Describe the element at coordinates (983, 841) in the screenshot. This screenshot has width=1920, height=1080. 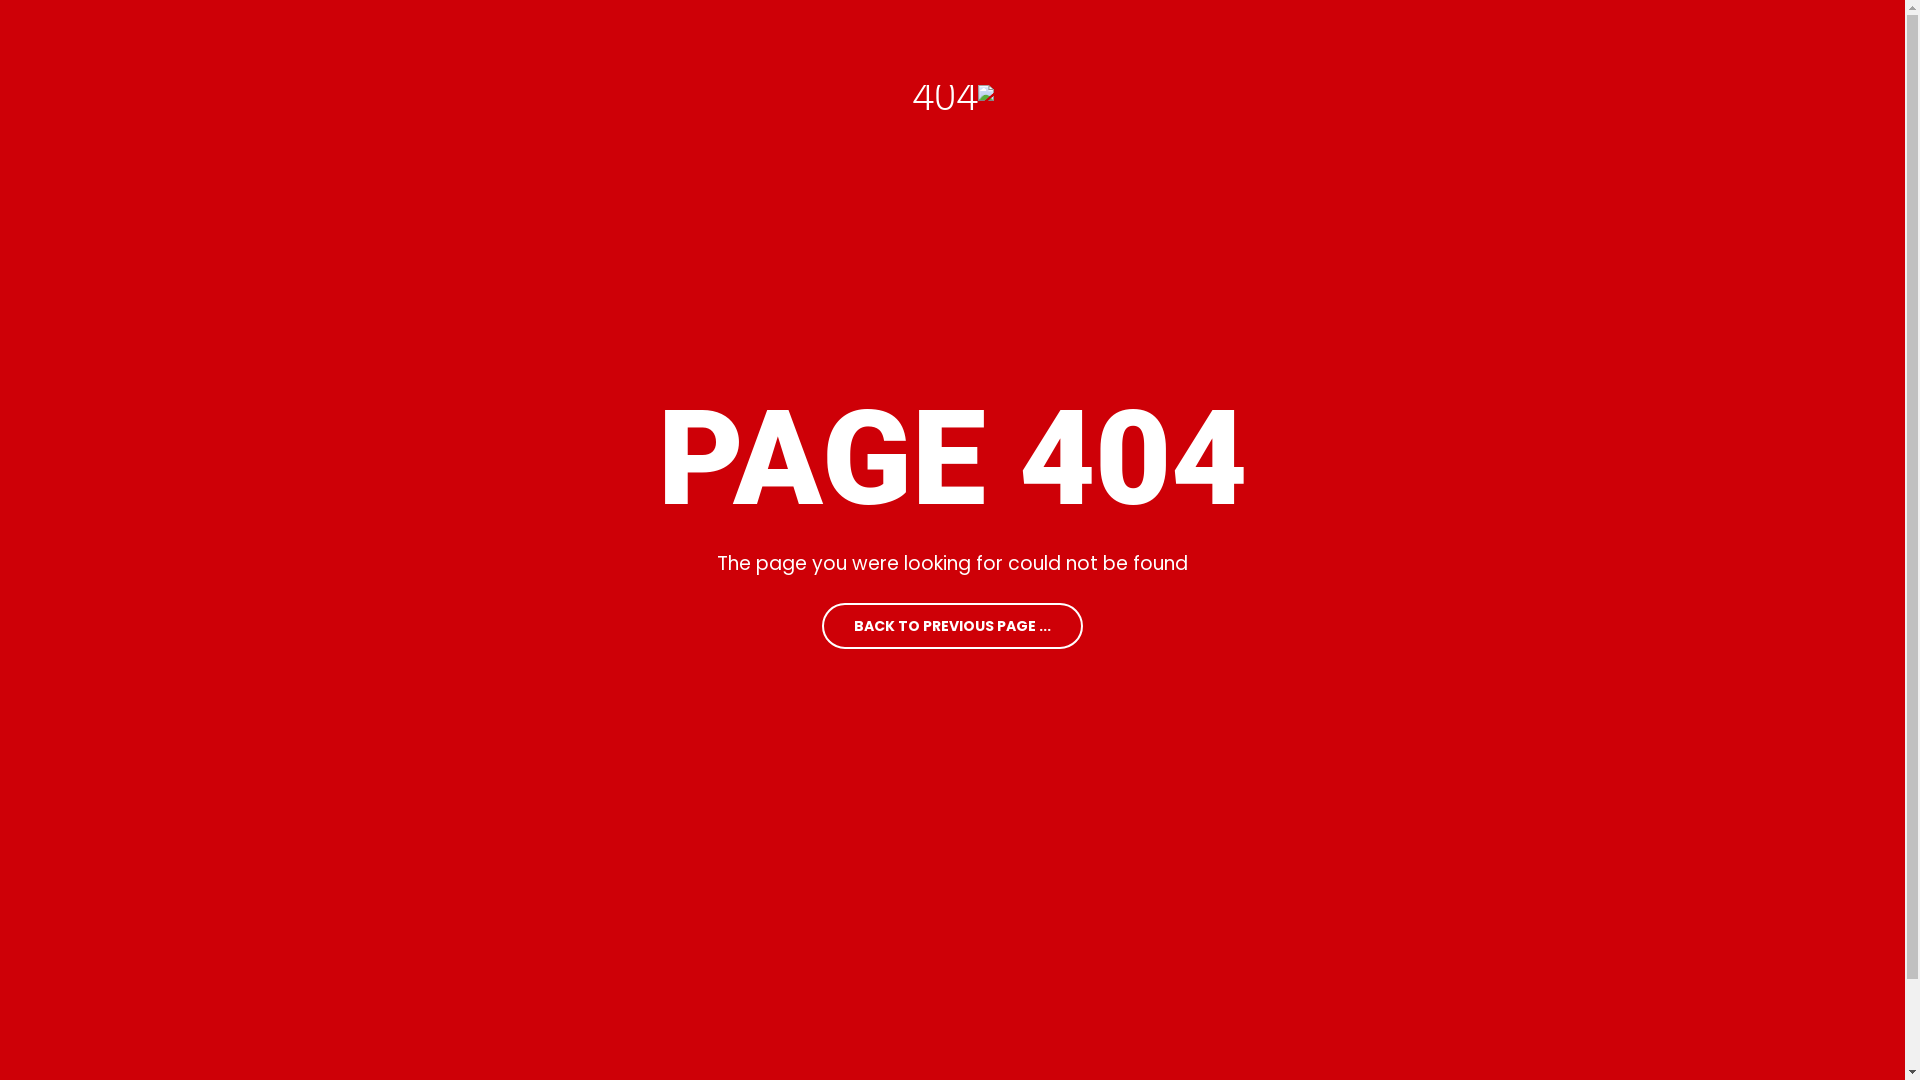
I see `BUSINESS` at that location.